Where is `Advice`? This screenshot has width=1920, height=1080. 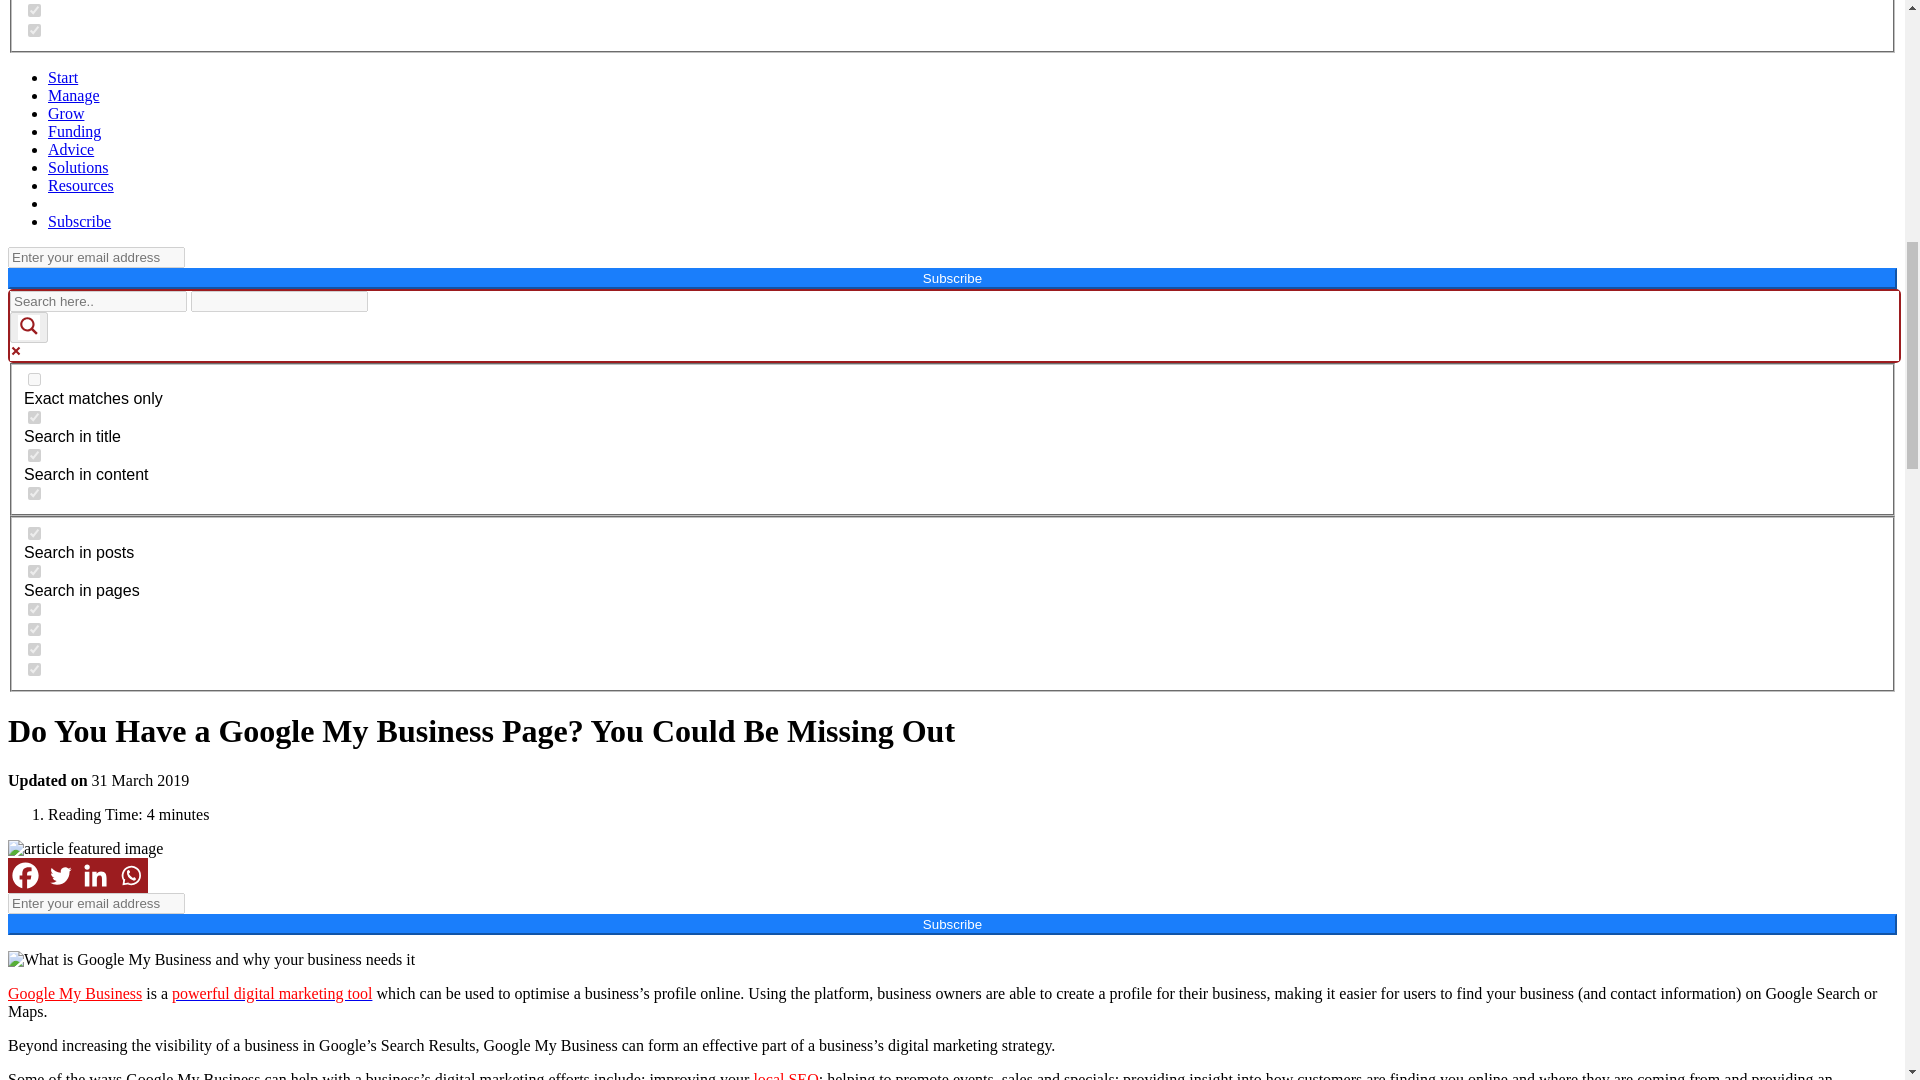 Advice is located at coordinates (71, 149).